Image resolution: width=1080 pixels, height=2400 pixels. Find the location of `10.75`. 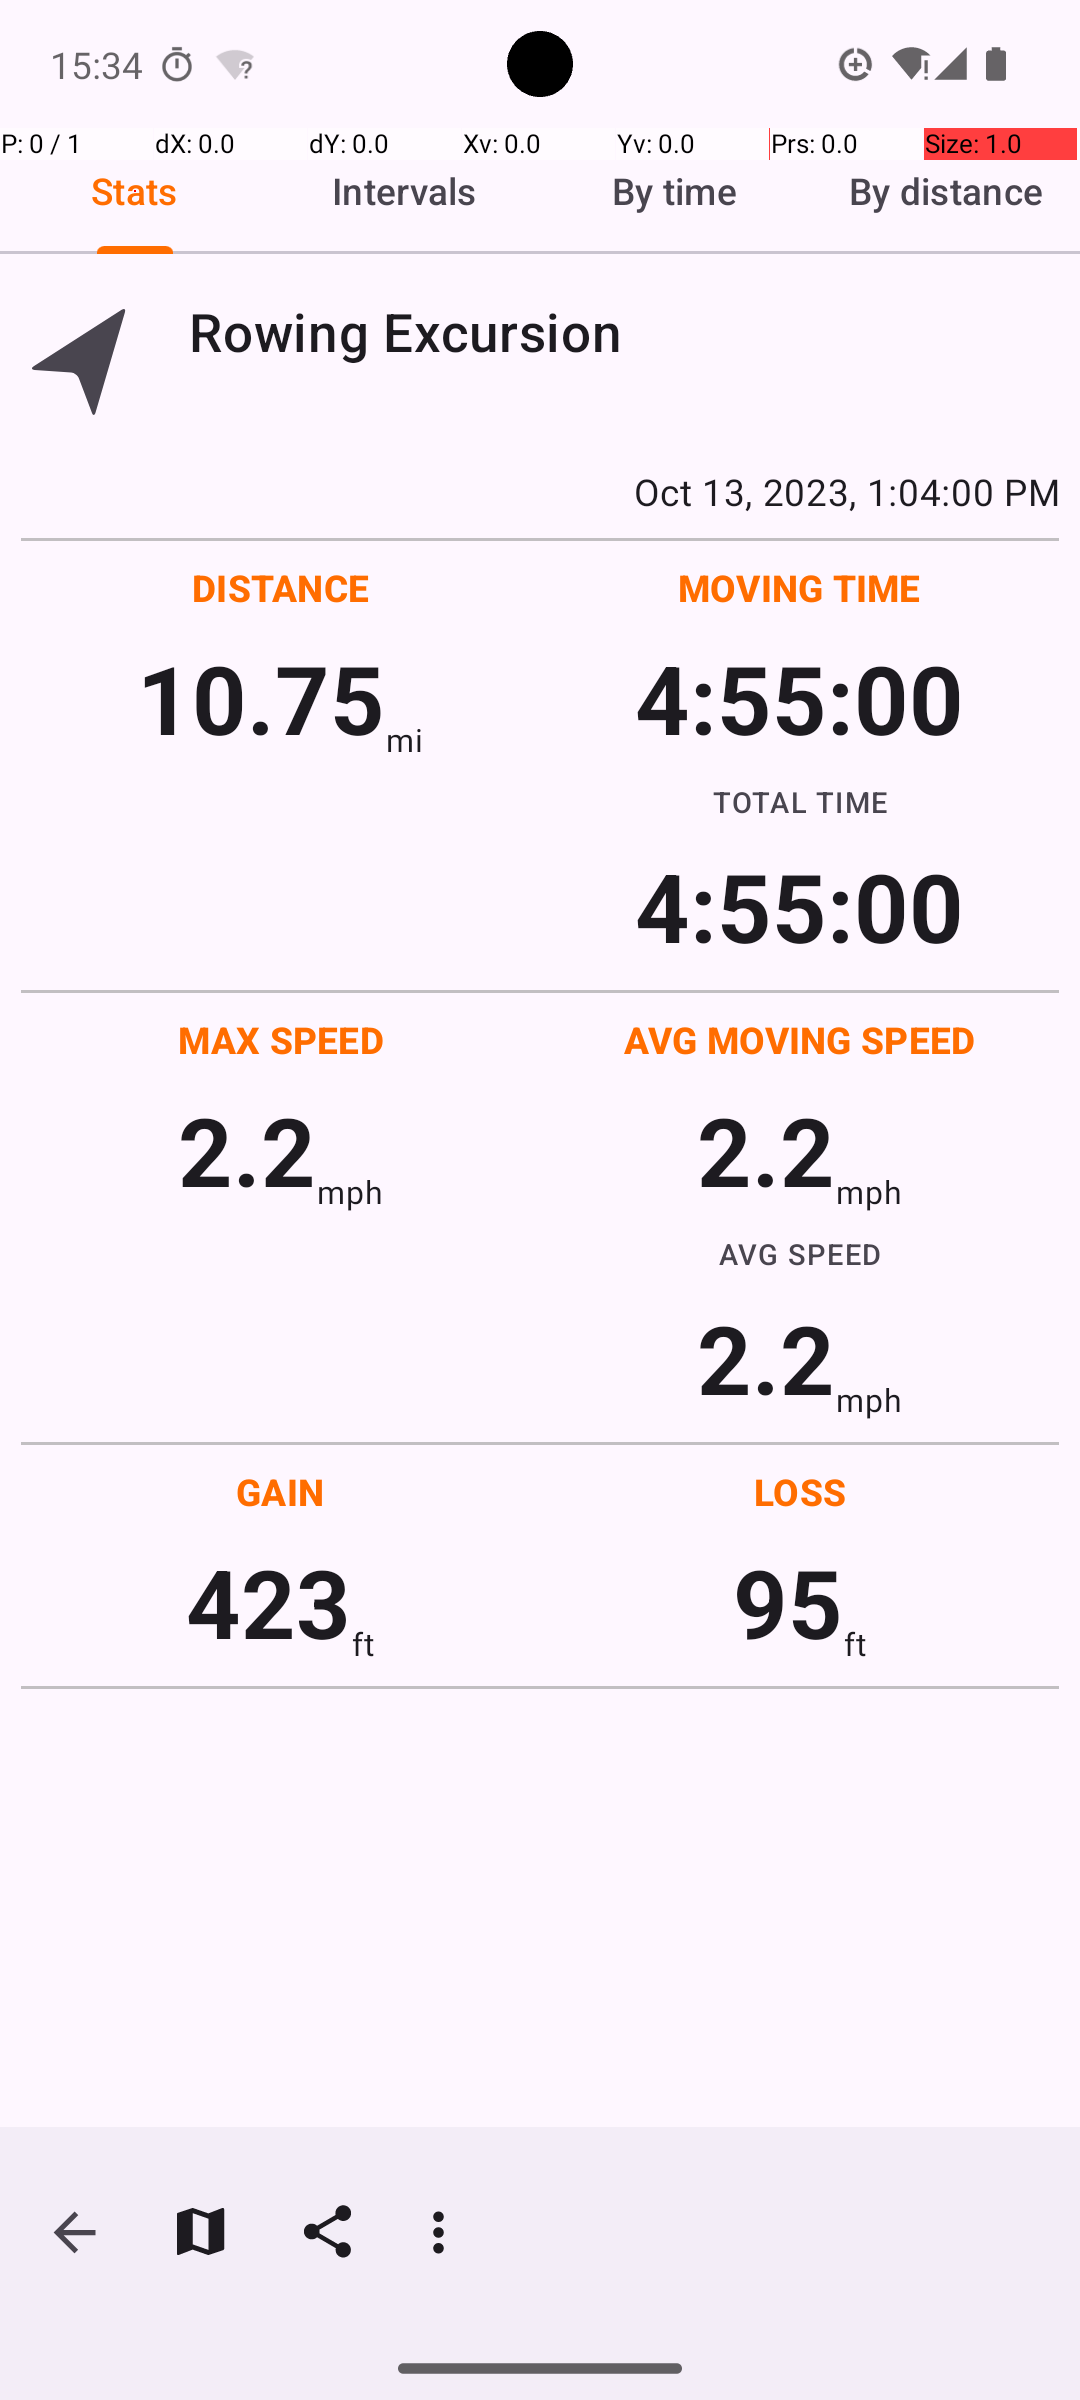

10.75 is located at coordinates (260, 698).